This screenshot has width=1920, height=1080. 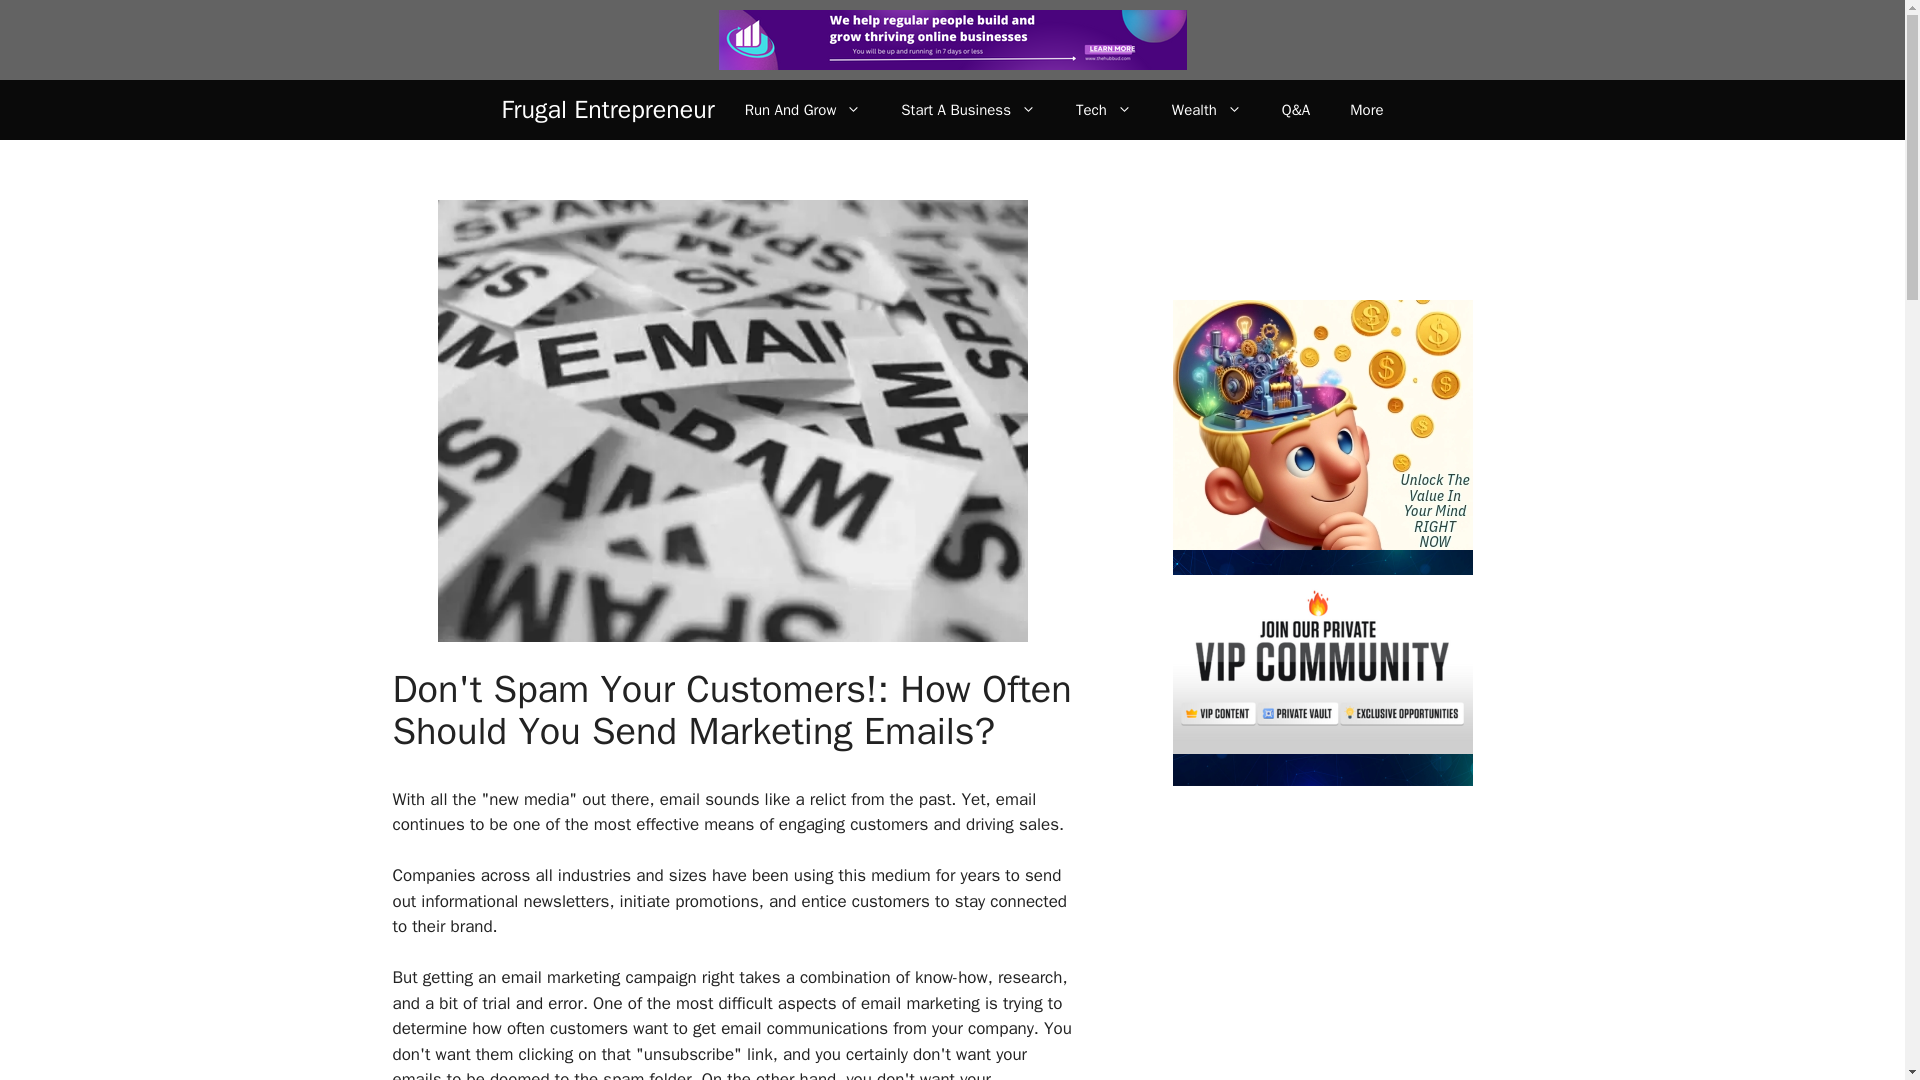 What do you see at coordinates (803, 110) in the screenshot?
I see `Run And Grow` at bounding box center [803, 110].